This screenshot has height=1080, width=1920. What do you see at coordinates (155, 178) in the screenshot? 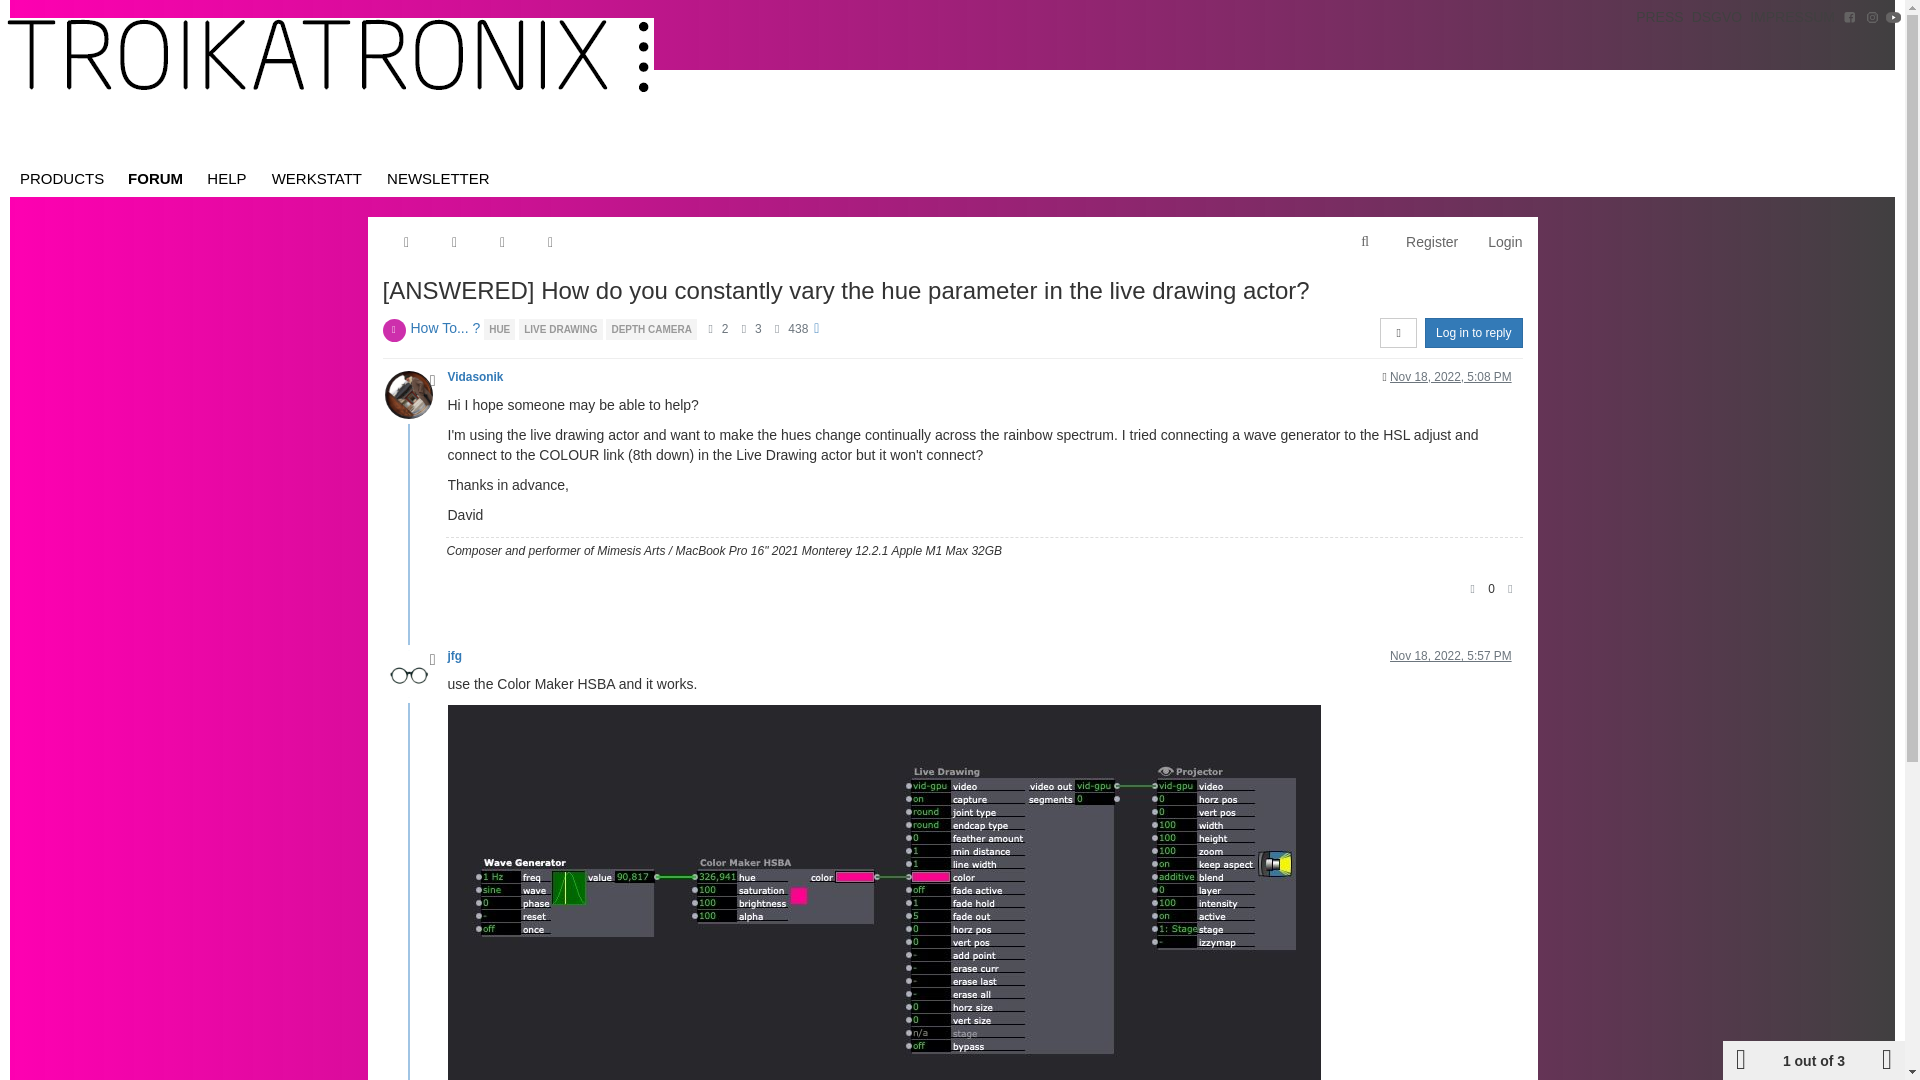
I see `FORUM` at bounding box center [155, 178].